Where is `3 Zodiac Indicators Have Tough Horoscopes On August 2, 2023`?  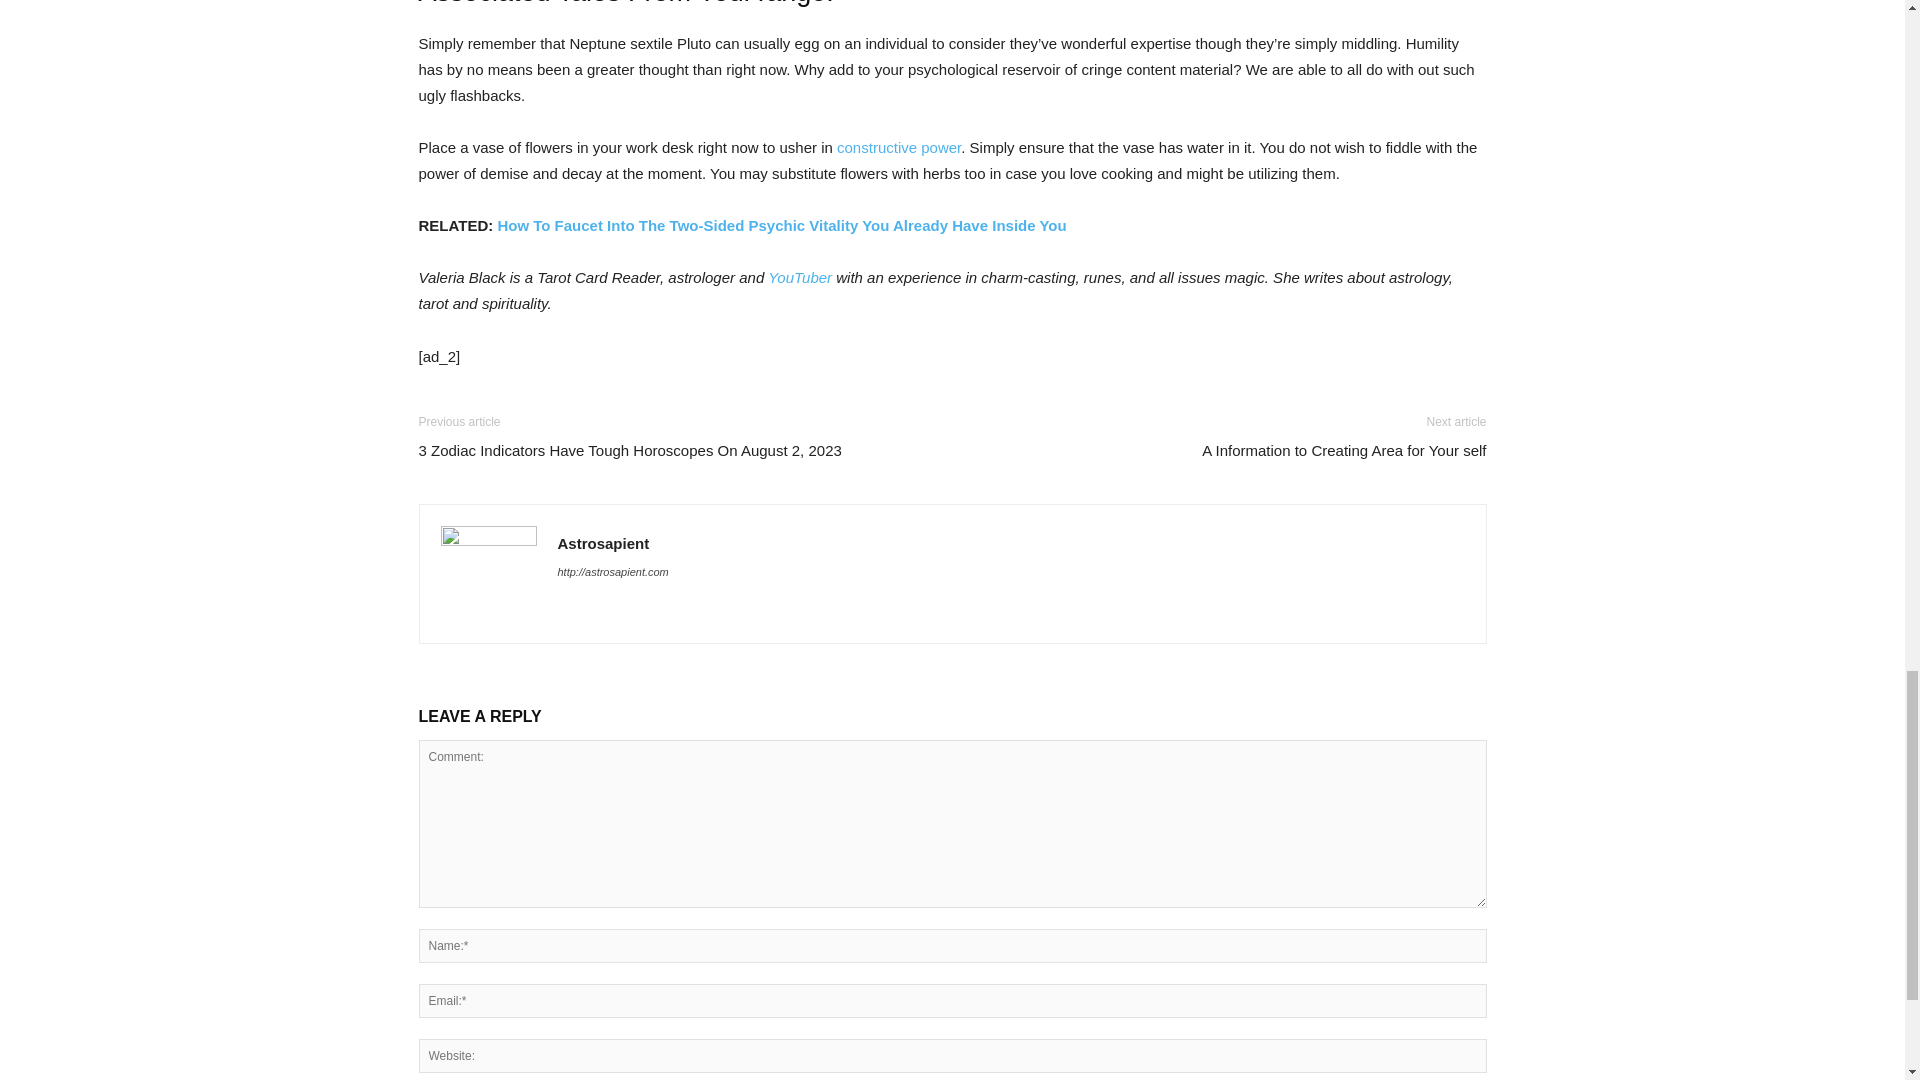
3 Zodiac Indicators Have Tough Horoscopes On August 2, 2023 is located at coordinates (629, 450).